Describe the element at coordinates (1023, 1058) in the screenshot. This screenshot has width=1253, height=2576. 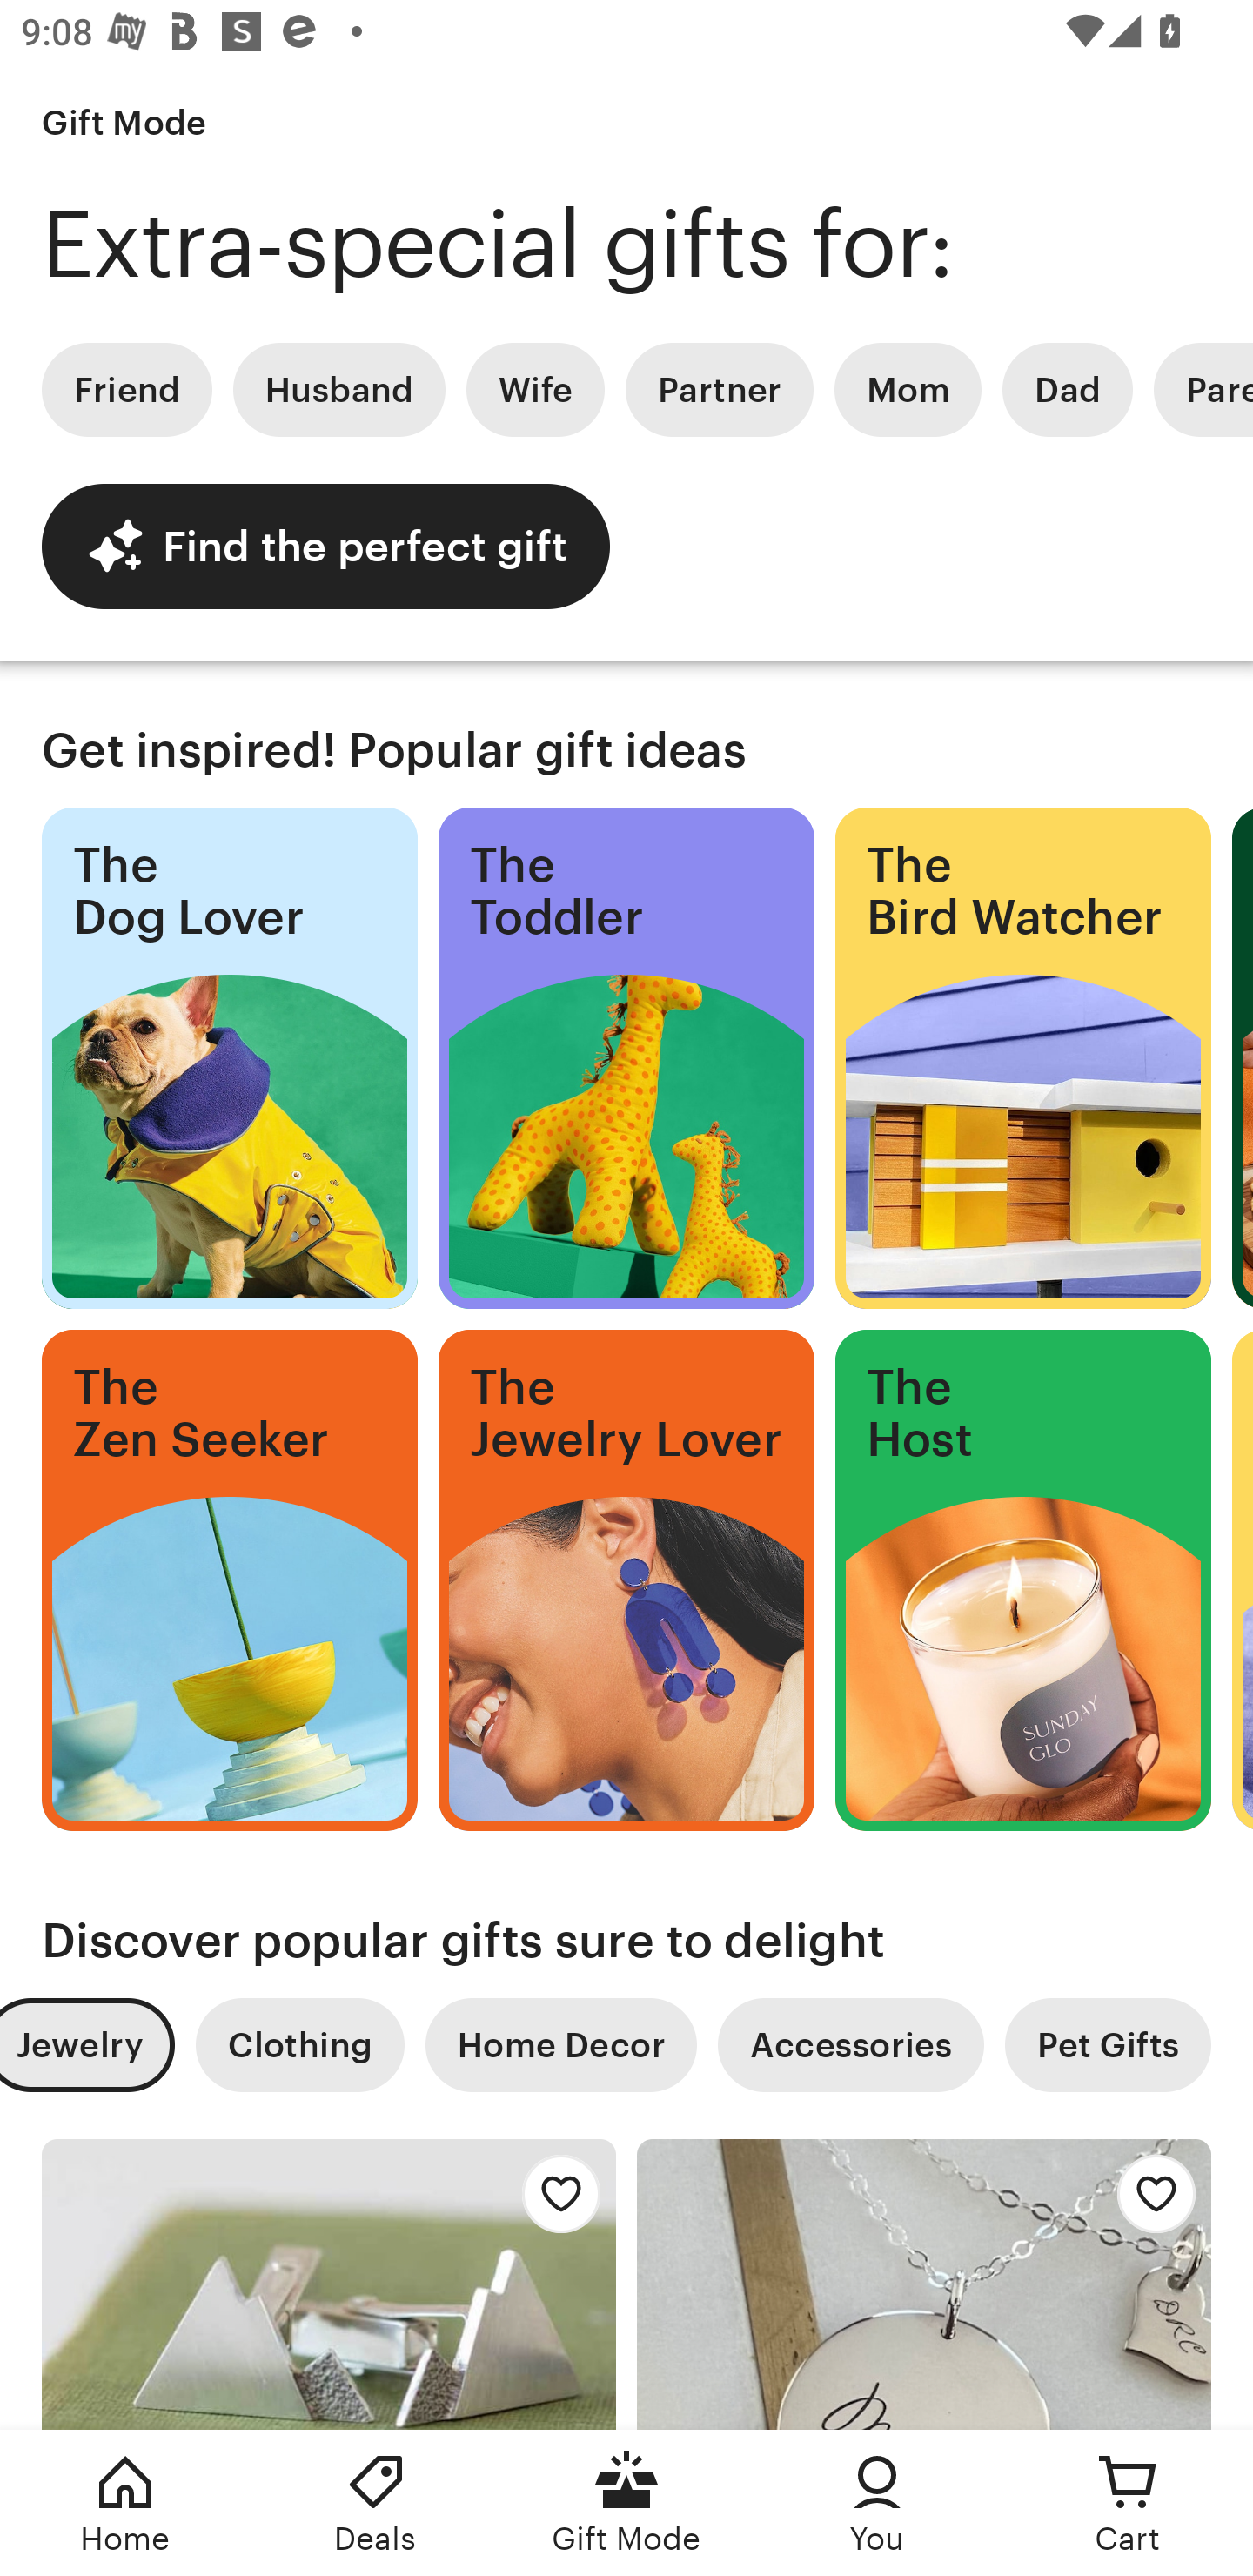
I see `The Bird Watcher` at that location.